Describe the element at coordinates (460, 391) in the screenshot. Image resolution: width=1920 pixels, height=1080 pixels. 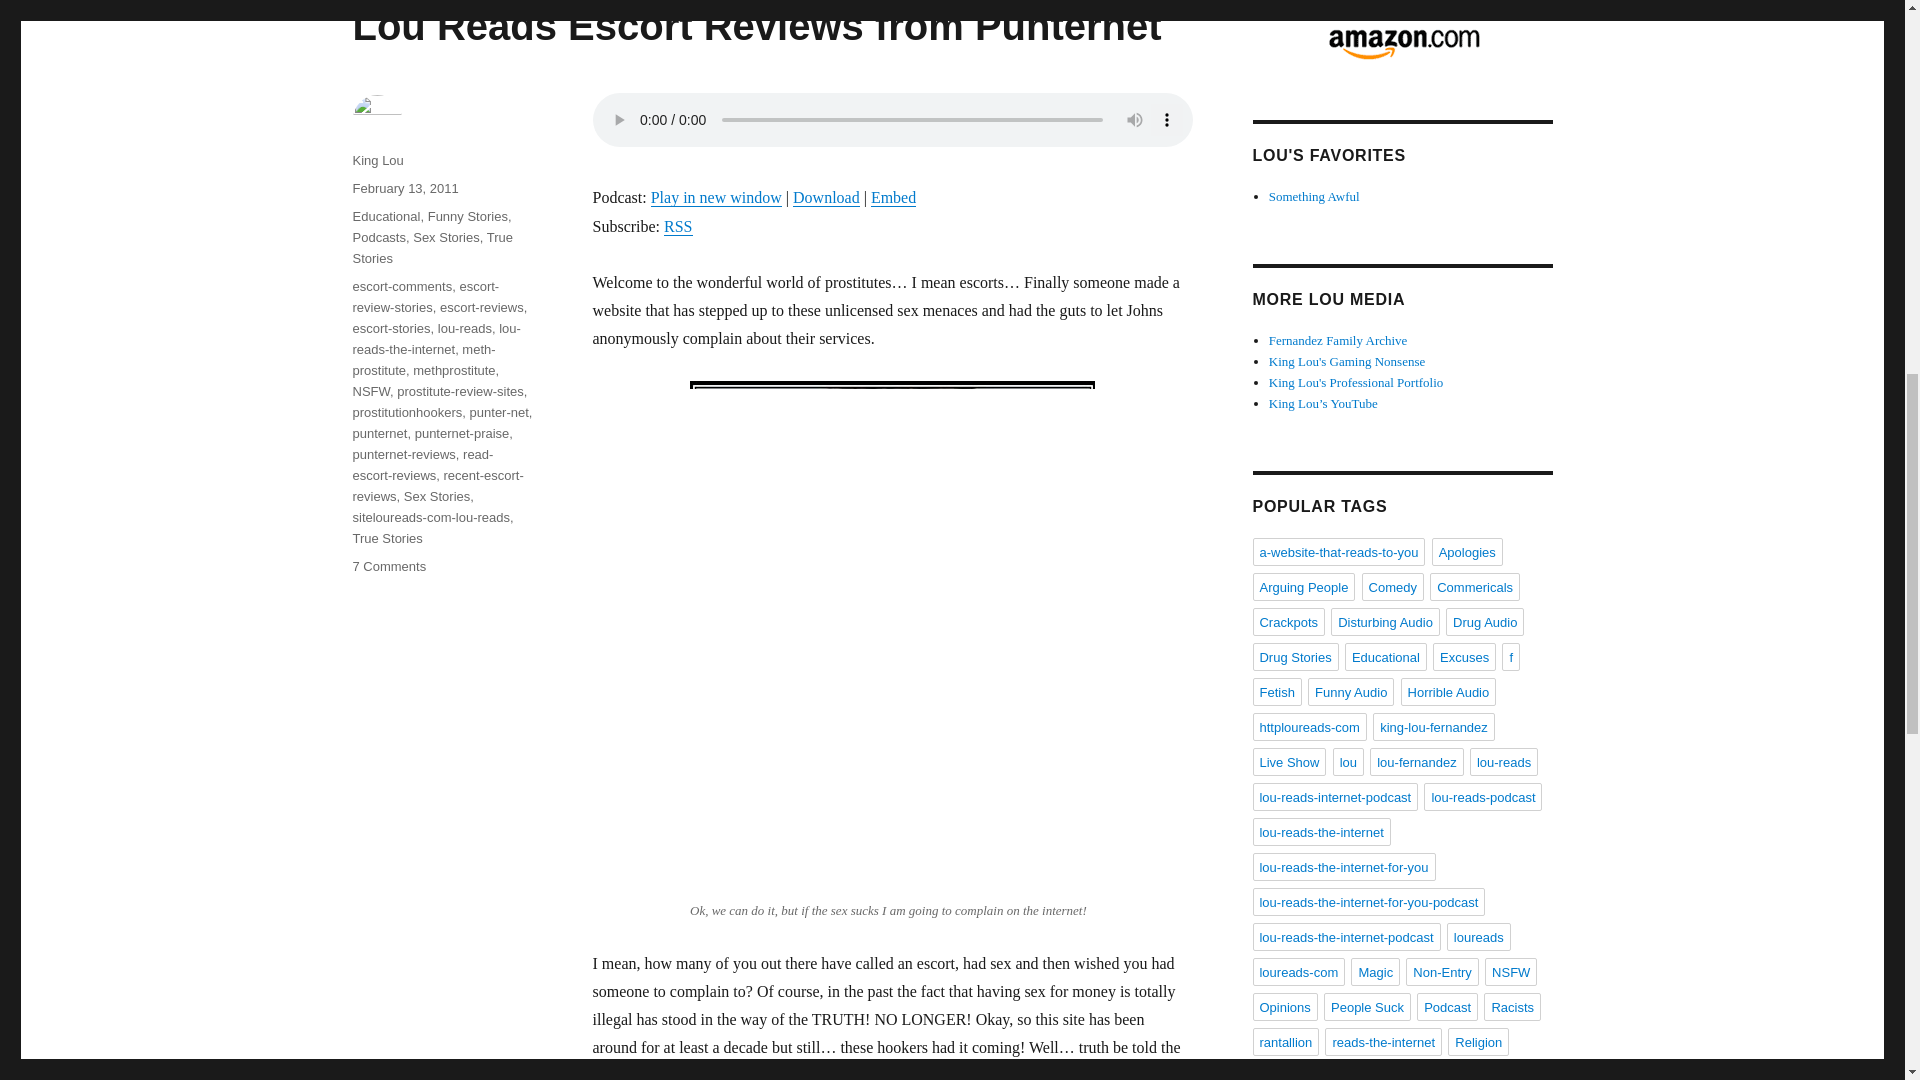
I see `prostitute-review-sites` at that location.